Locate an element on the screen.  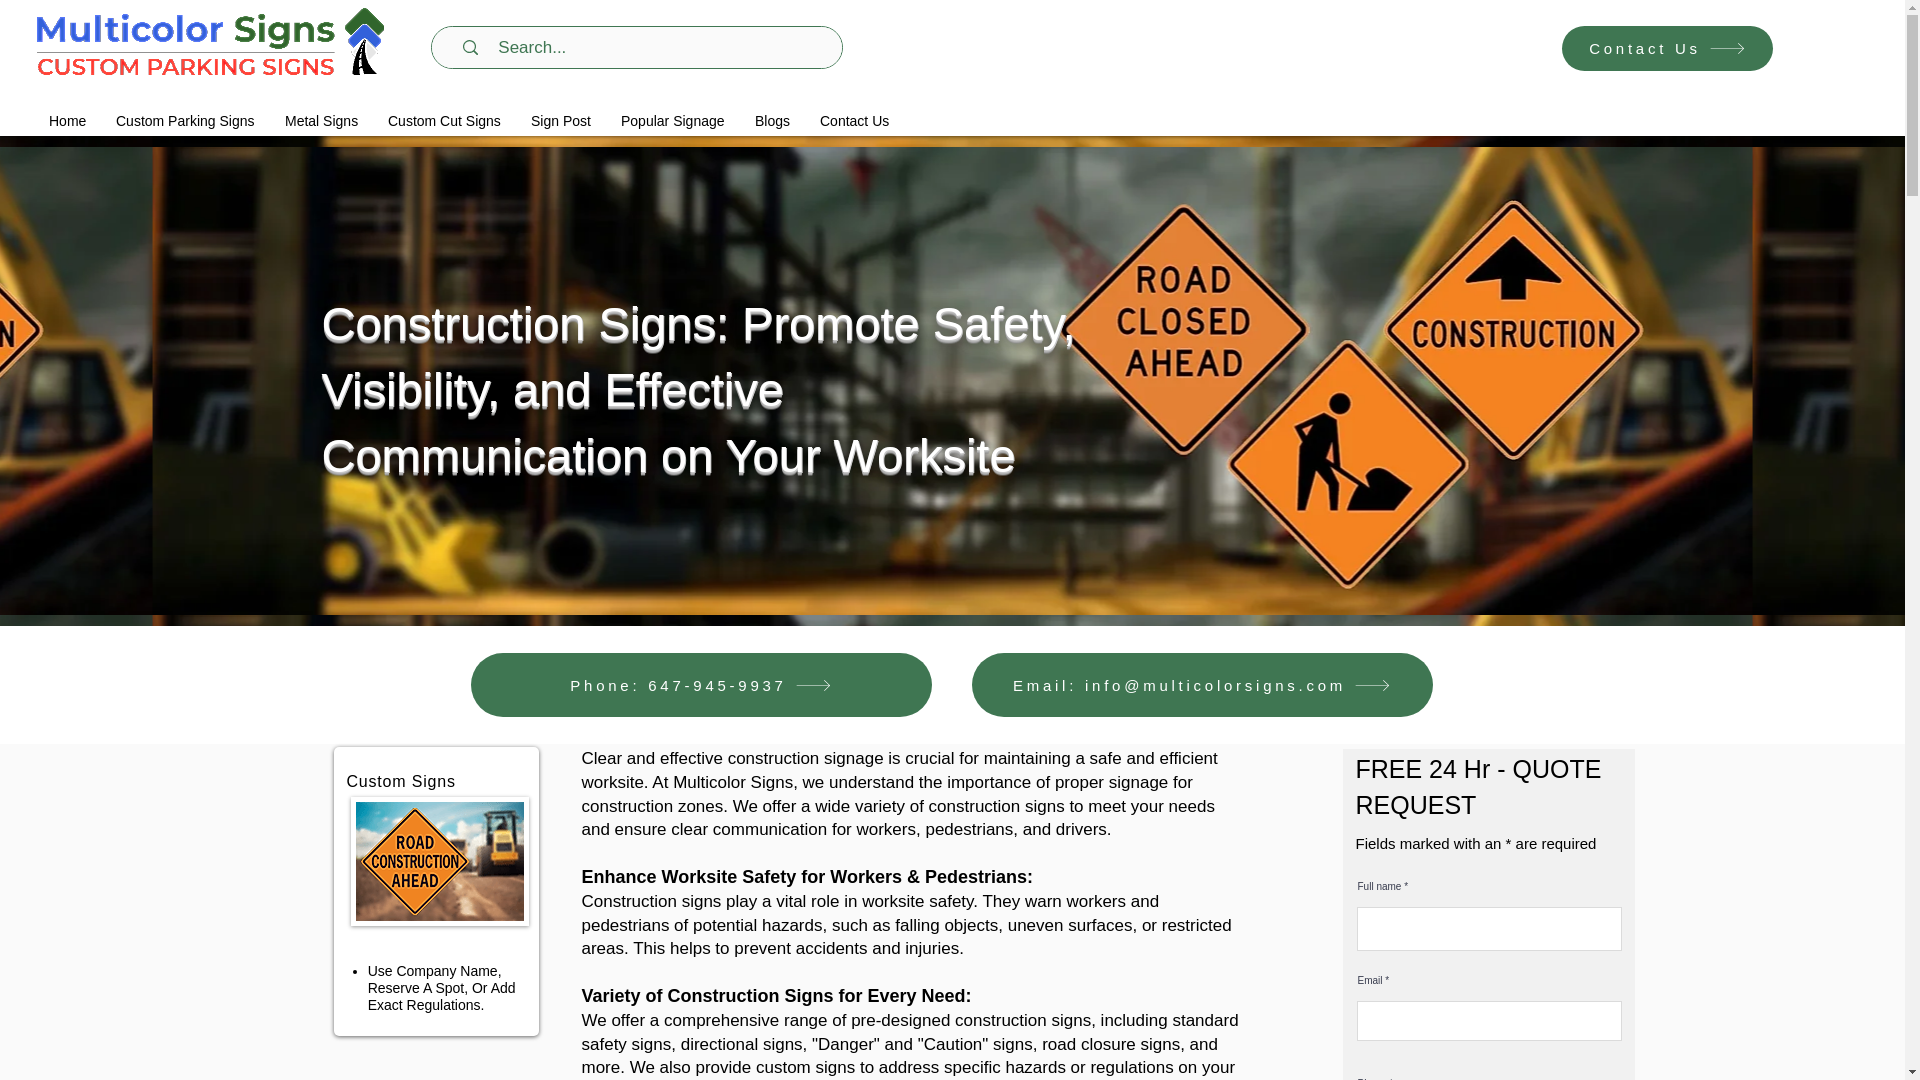
Contact Us is located at coordinates (1667, 48).